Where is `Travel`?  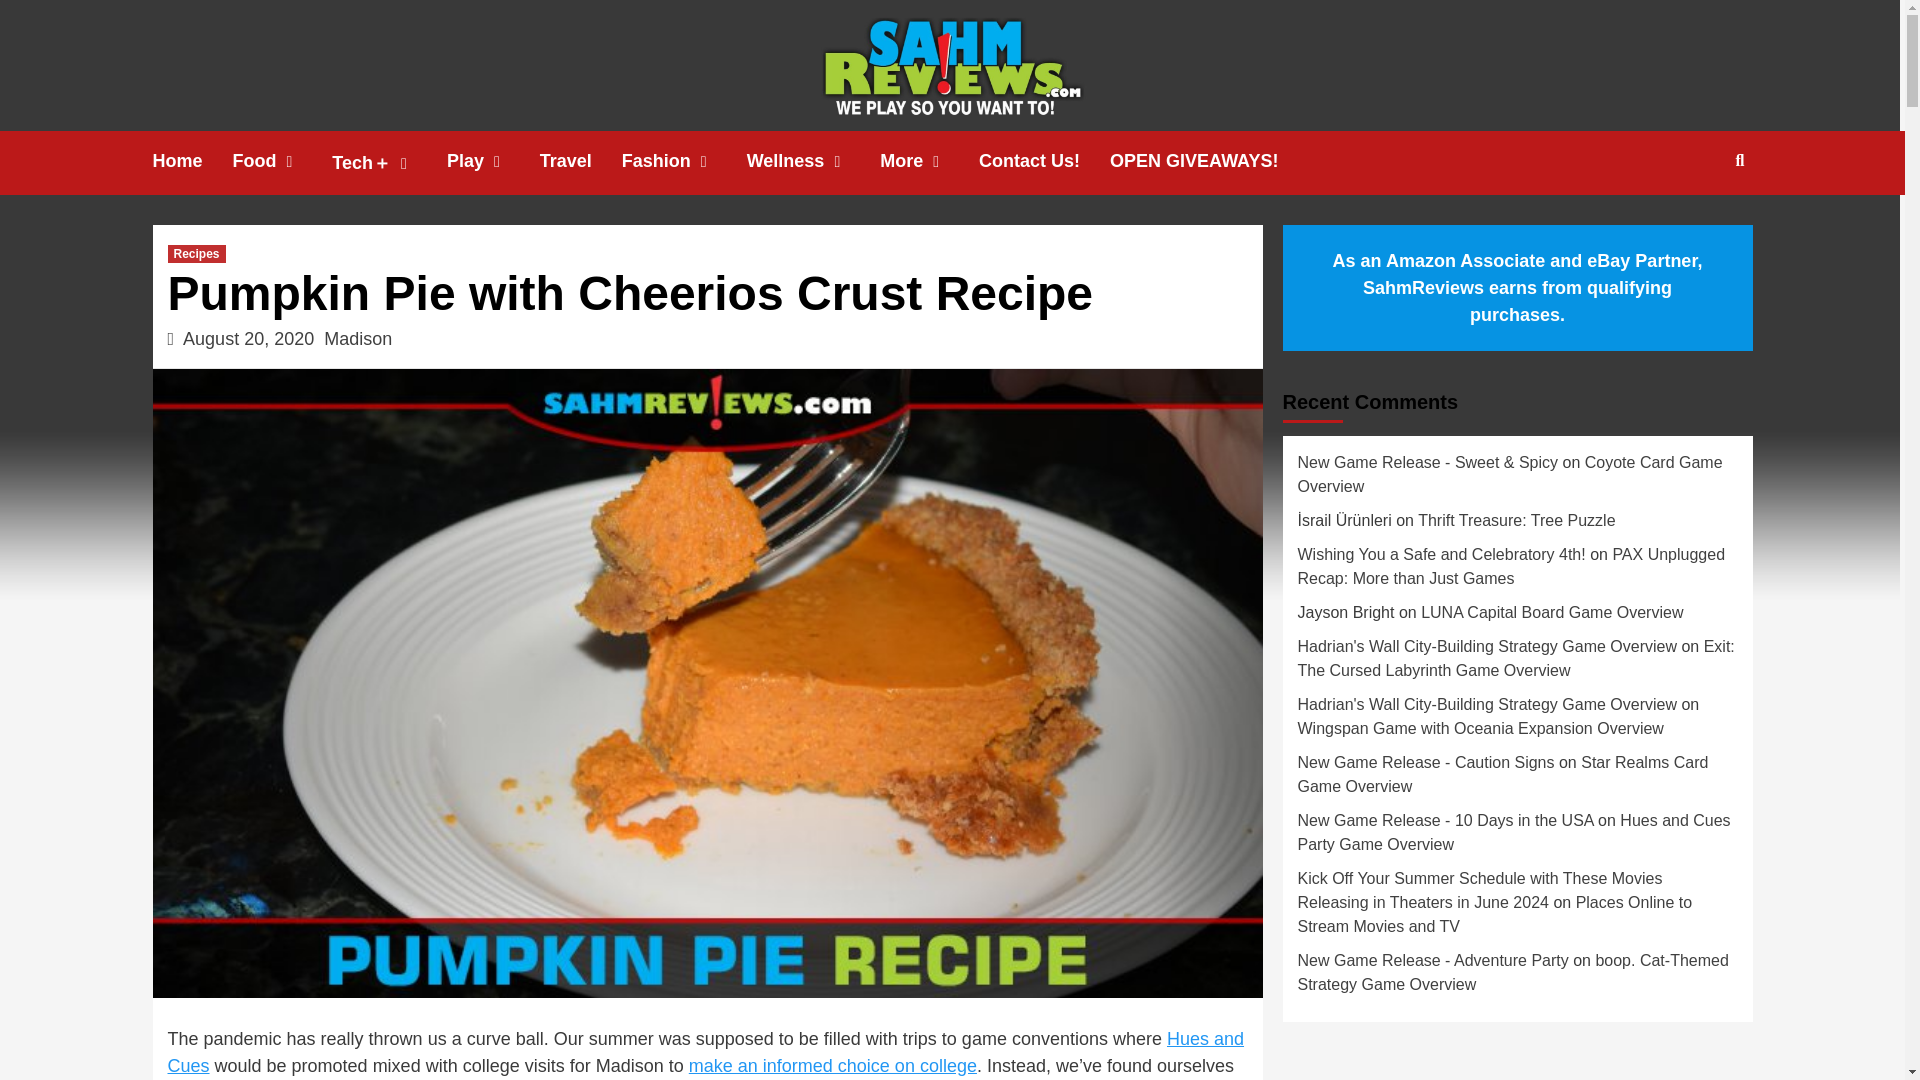 Travel is located at coordinates (580, 161).